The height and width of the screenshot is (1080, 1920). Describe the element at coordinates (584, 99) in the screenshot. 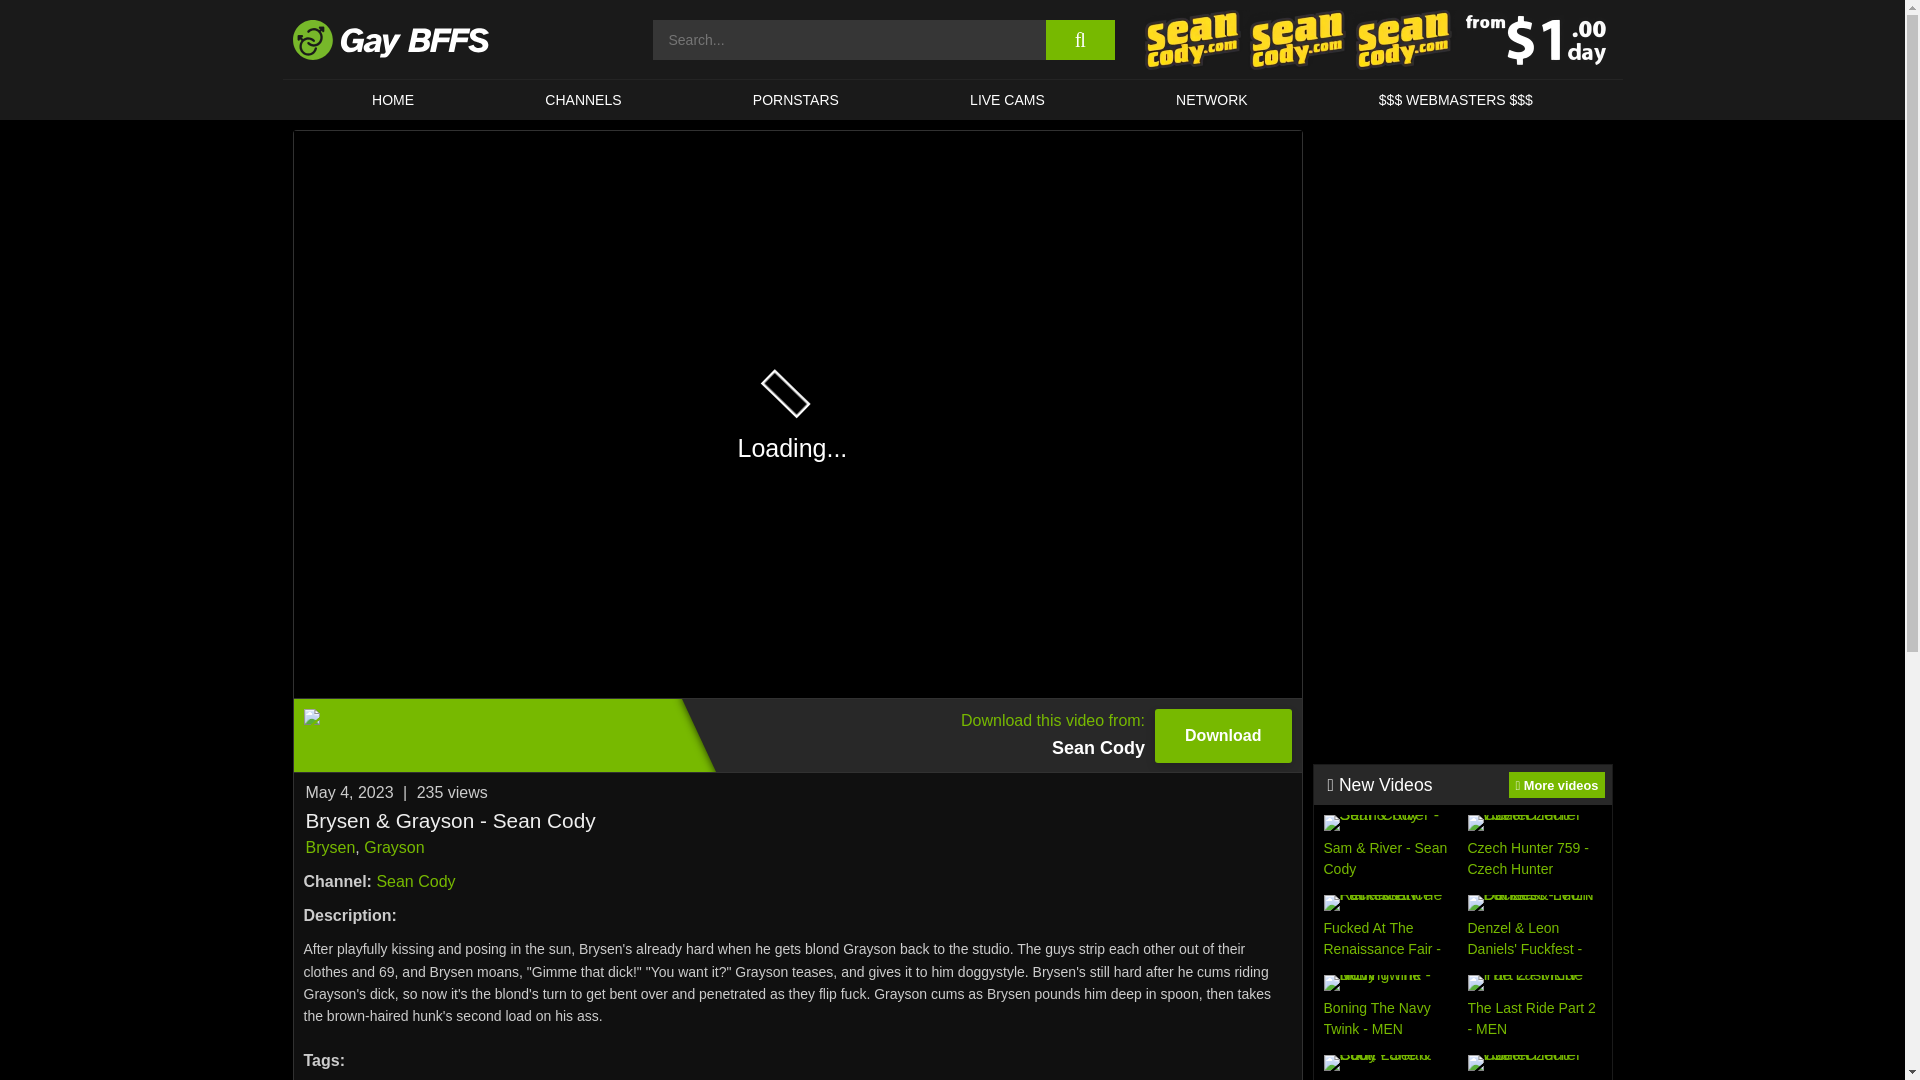

I see `CHANNELS` at that location.